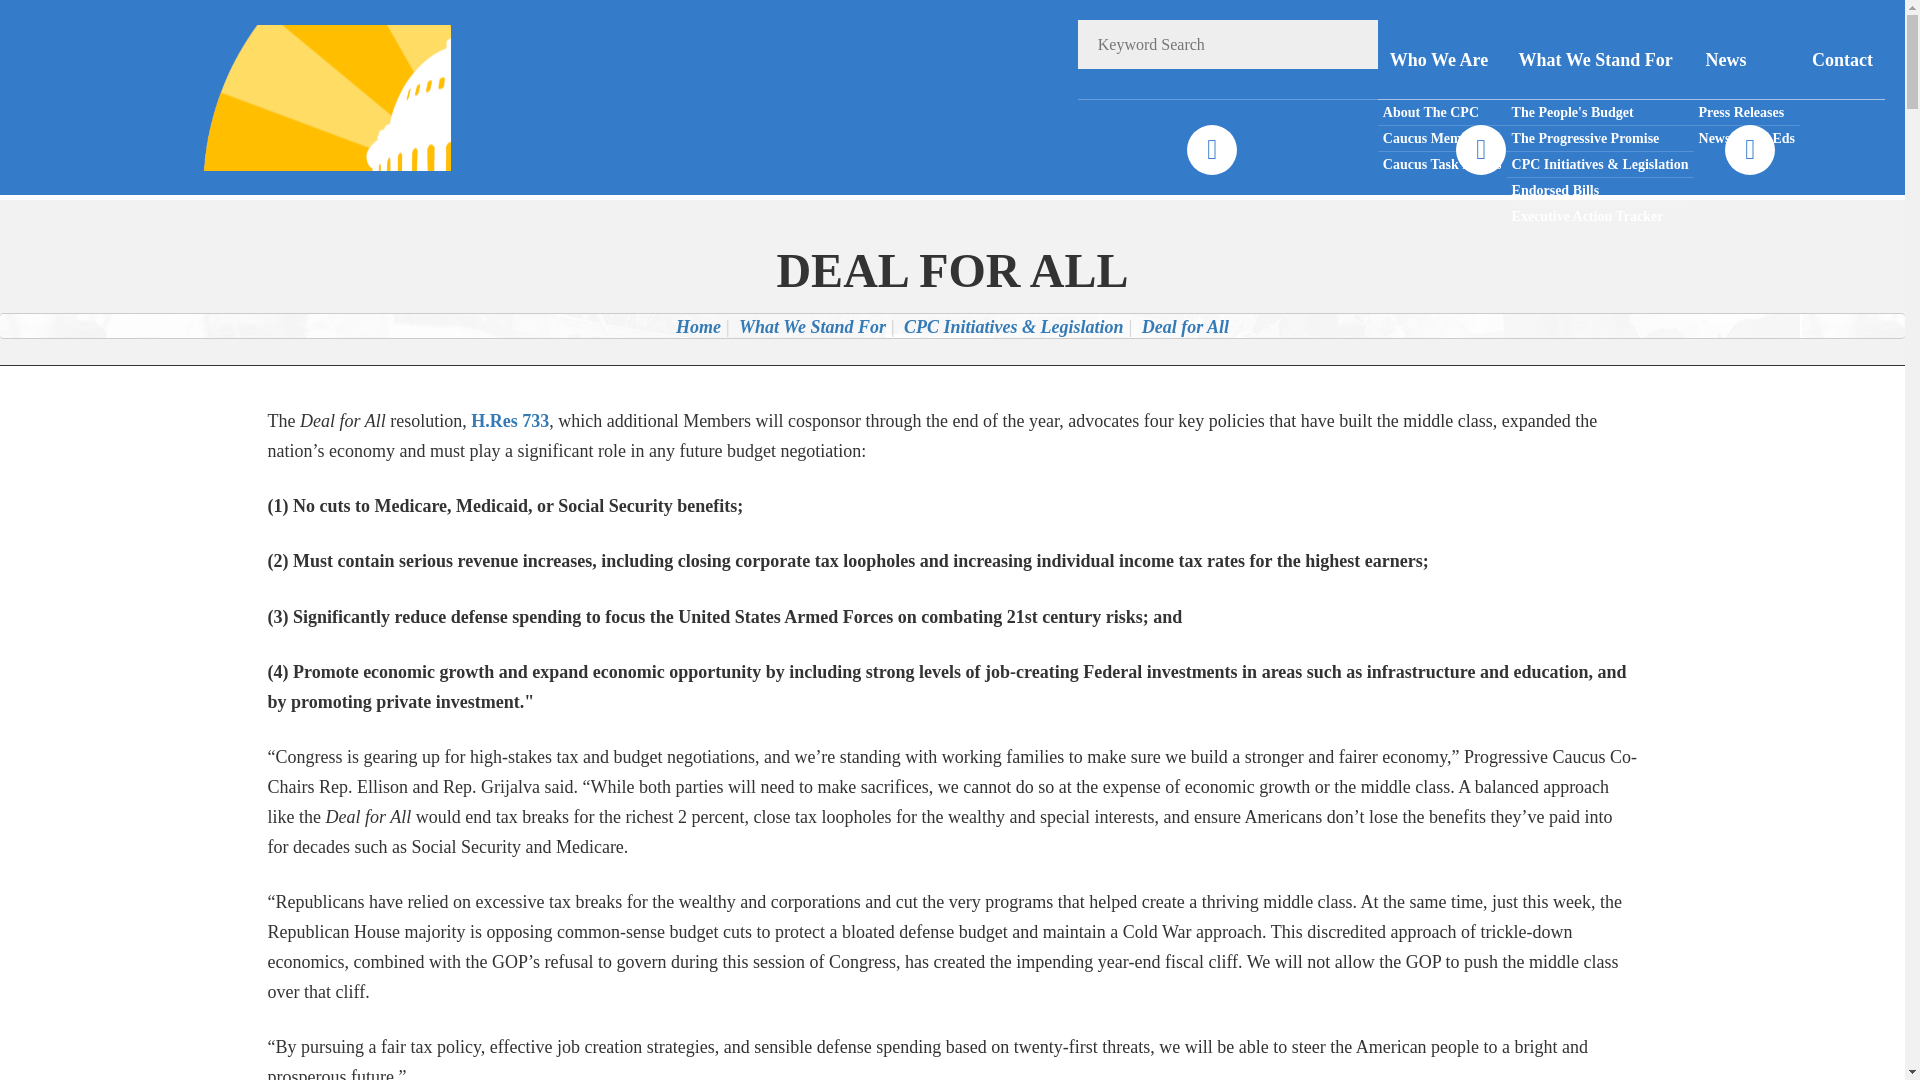 The height and width of the screenshot is (1080, 1920). Describe the element at coordinates (1600, 216) in the screenshot. I see `Executive Action Tracker` at that location.